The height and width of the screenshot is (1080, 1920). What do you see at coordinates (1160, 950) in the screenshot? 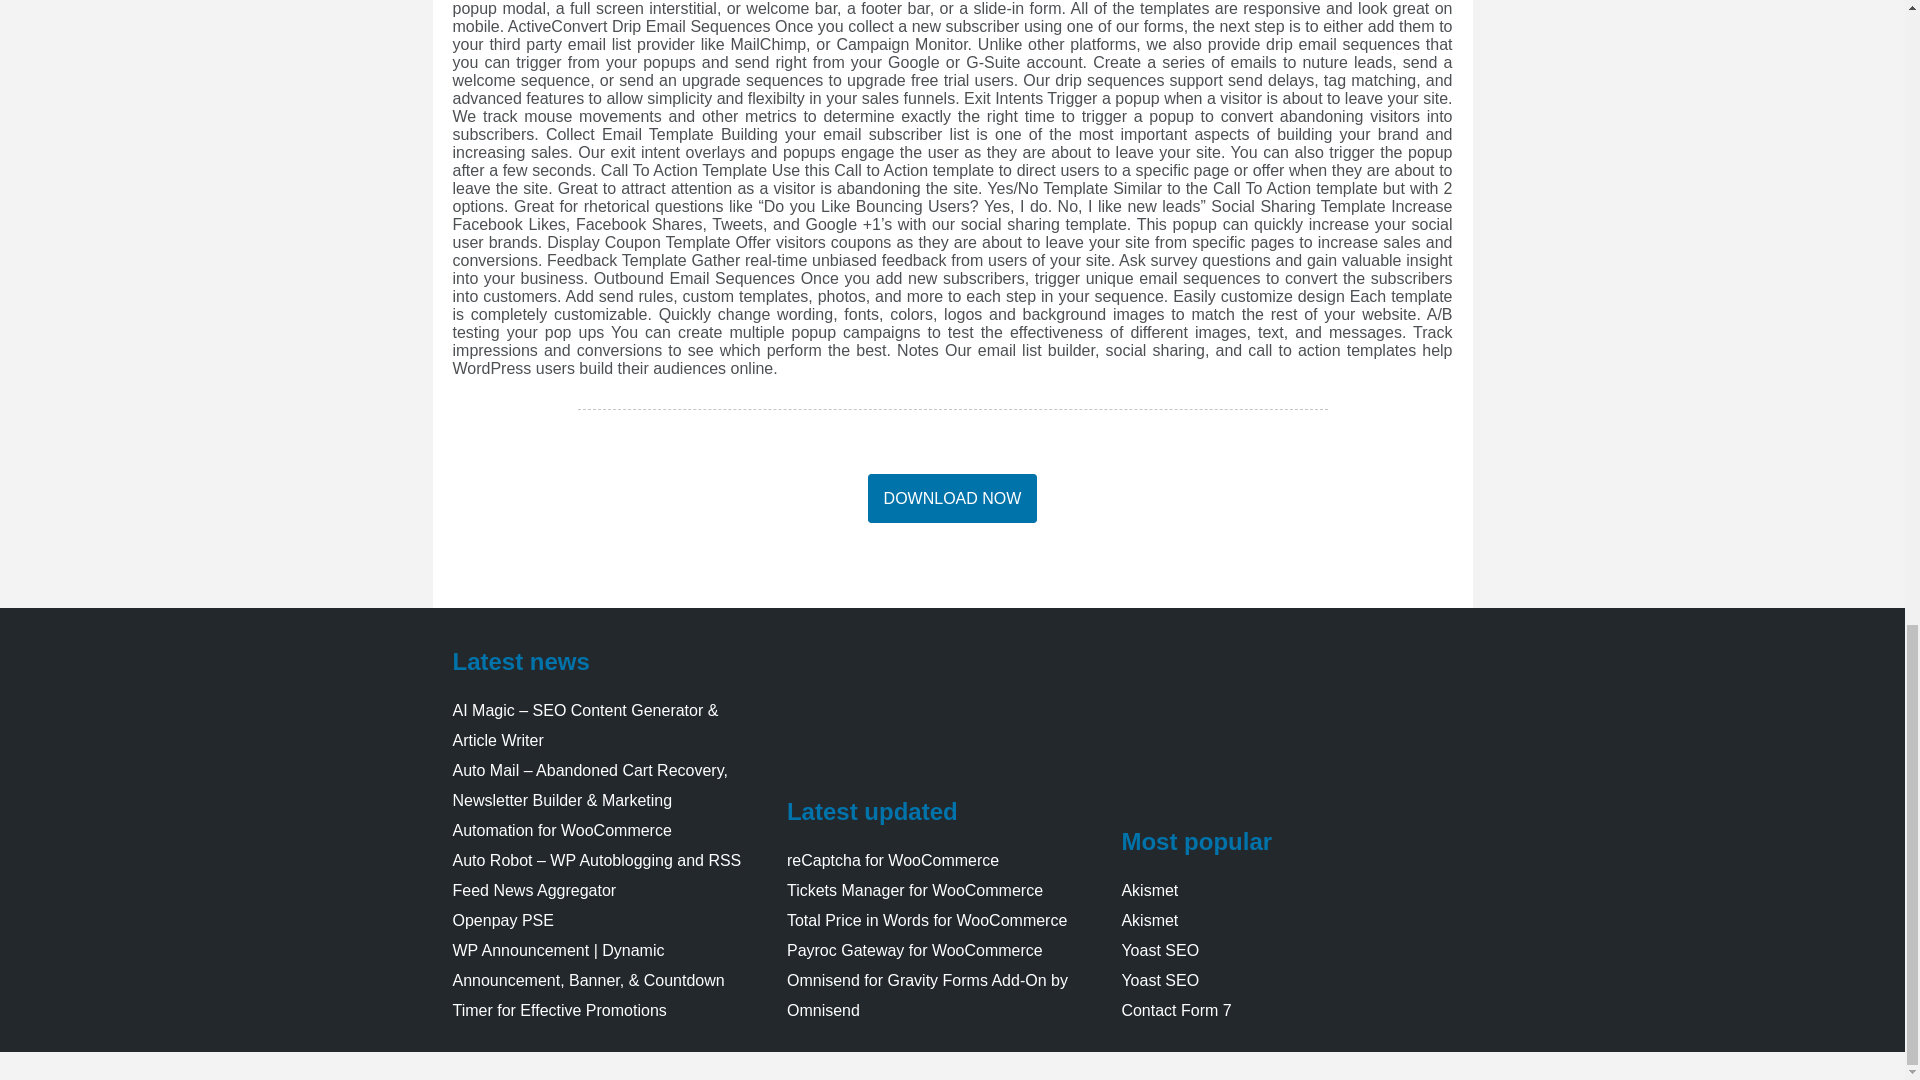
I see `Yoast SEO` at bounding box center [1160, 950].